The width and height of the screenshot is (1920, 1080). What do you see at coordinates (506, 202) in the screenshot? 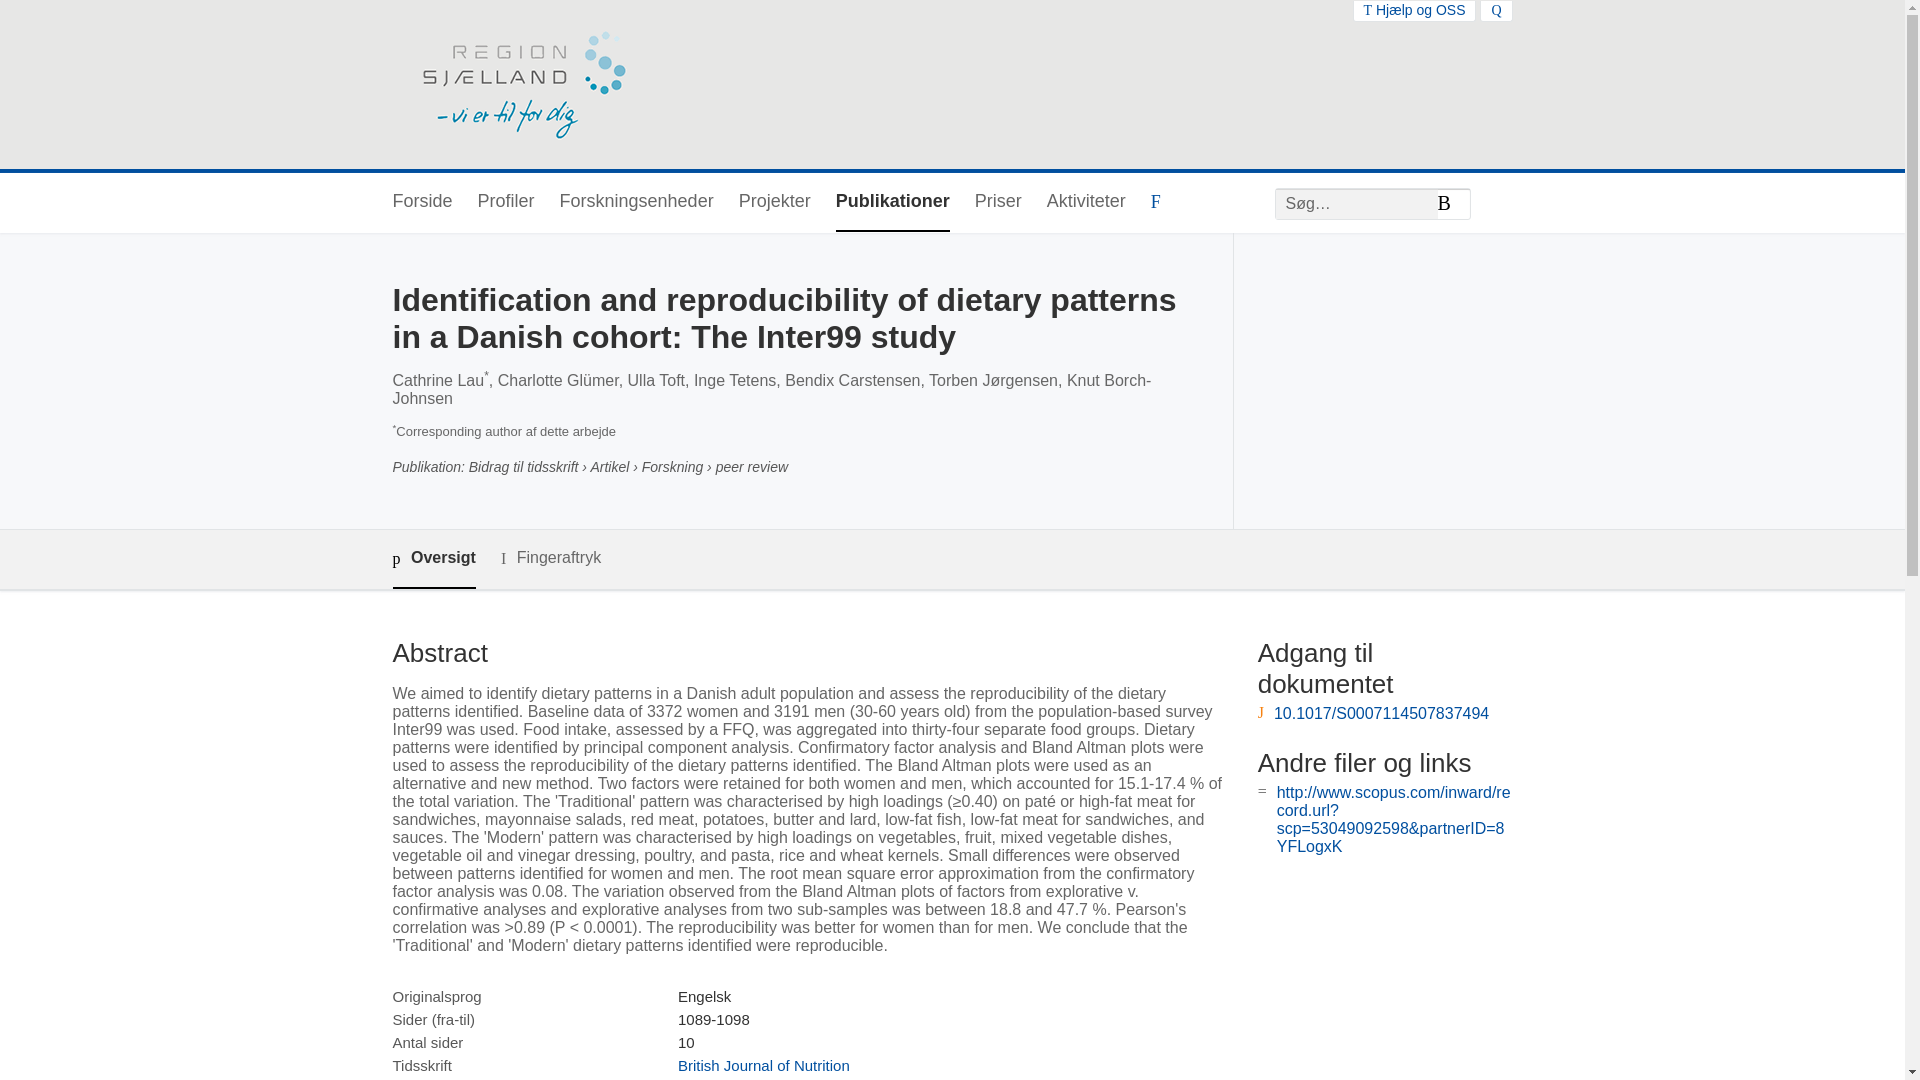
I see `Profiler` at bounding box center [506, 202].